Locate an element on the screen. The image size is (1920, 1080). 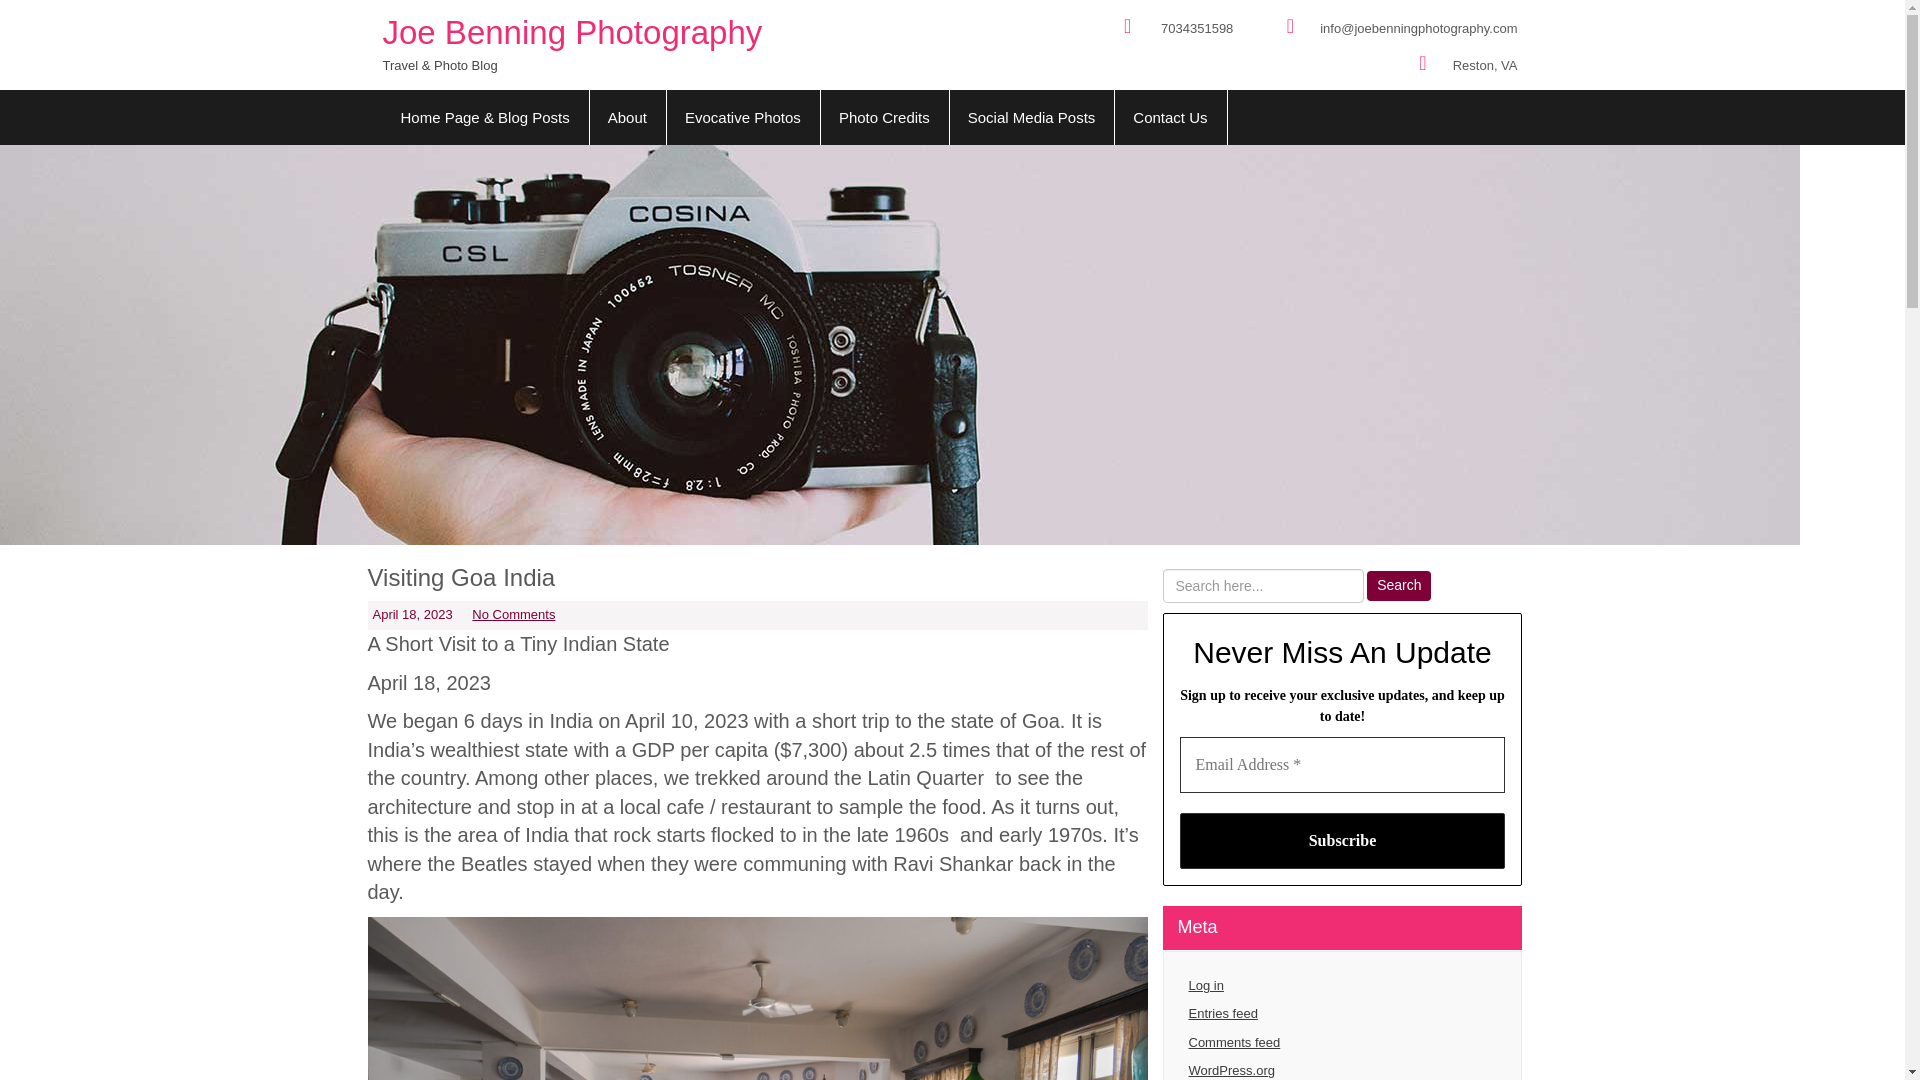
Social Media Posts is located at coordinates (1032, 116).